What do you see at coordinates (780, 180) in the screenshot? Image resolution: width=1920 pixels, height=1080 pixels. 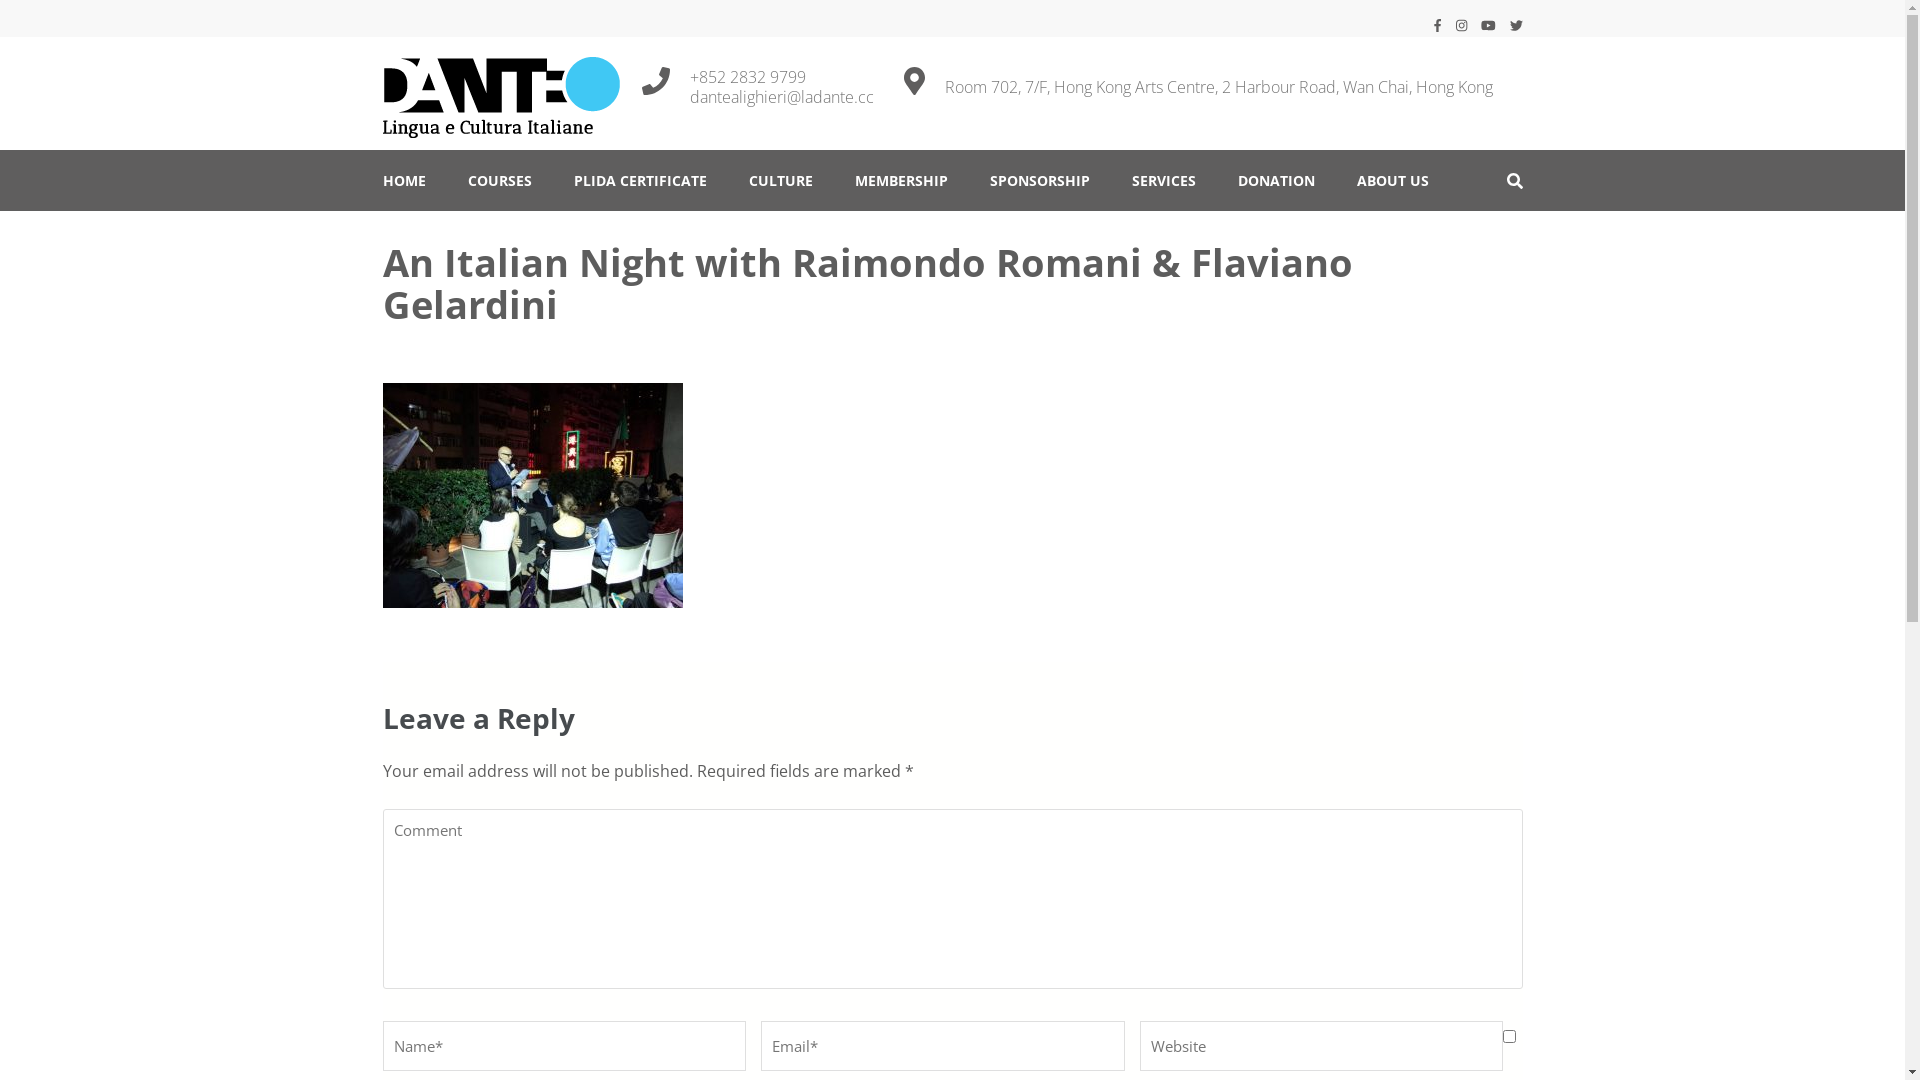 I see `CULTURE` at bounding box center [780, 180].